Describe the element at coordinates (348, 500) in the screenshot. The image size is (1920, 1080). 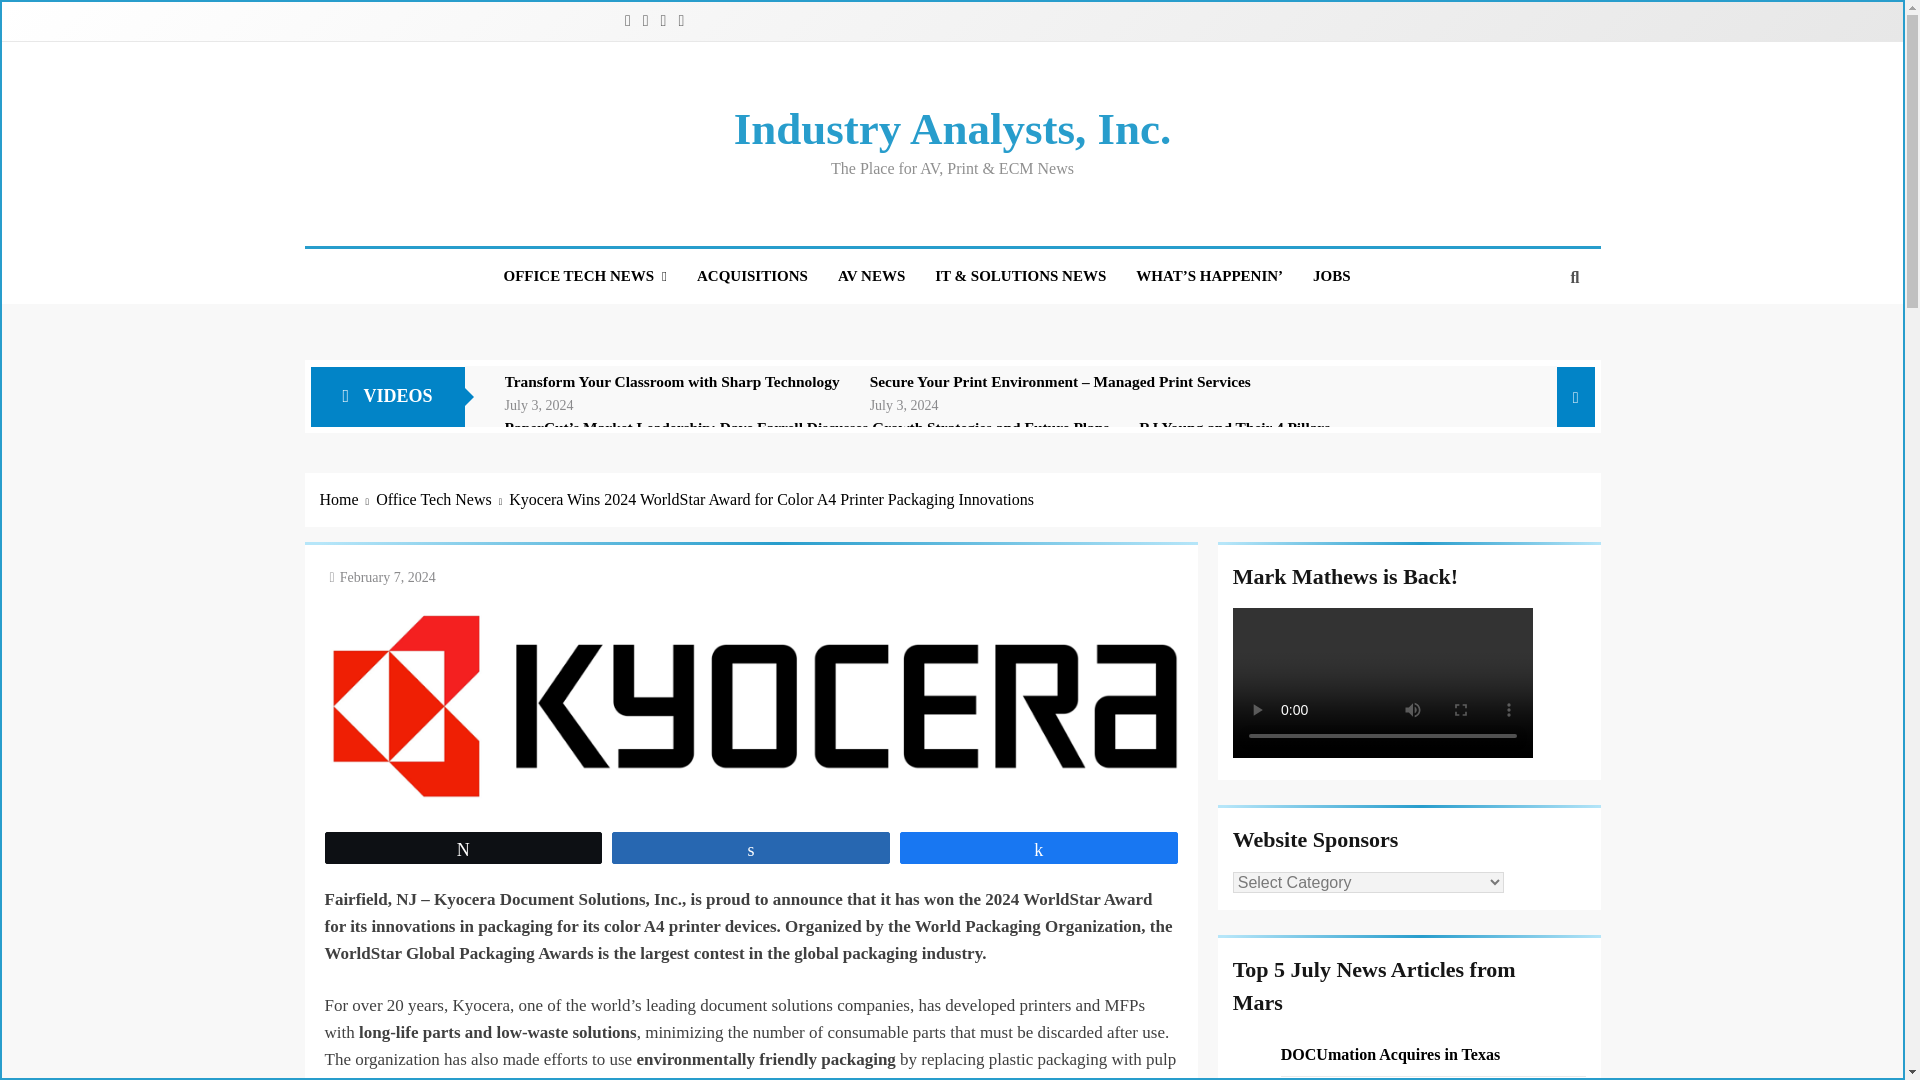
I see `Home` at that location.